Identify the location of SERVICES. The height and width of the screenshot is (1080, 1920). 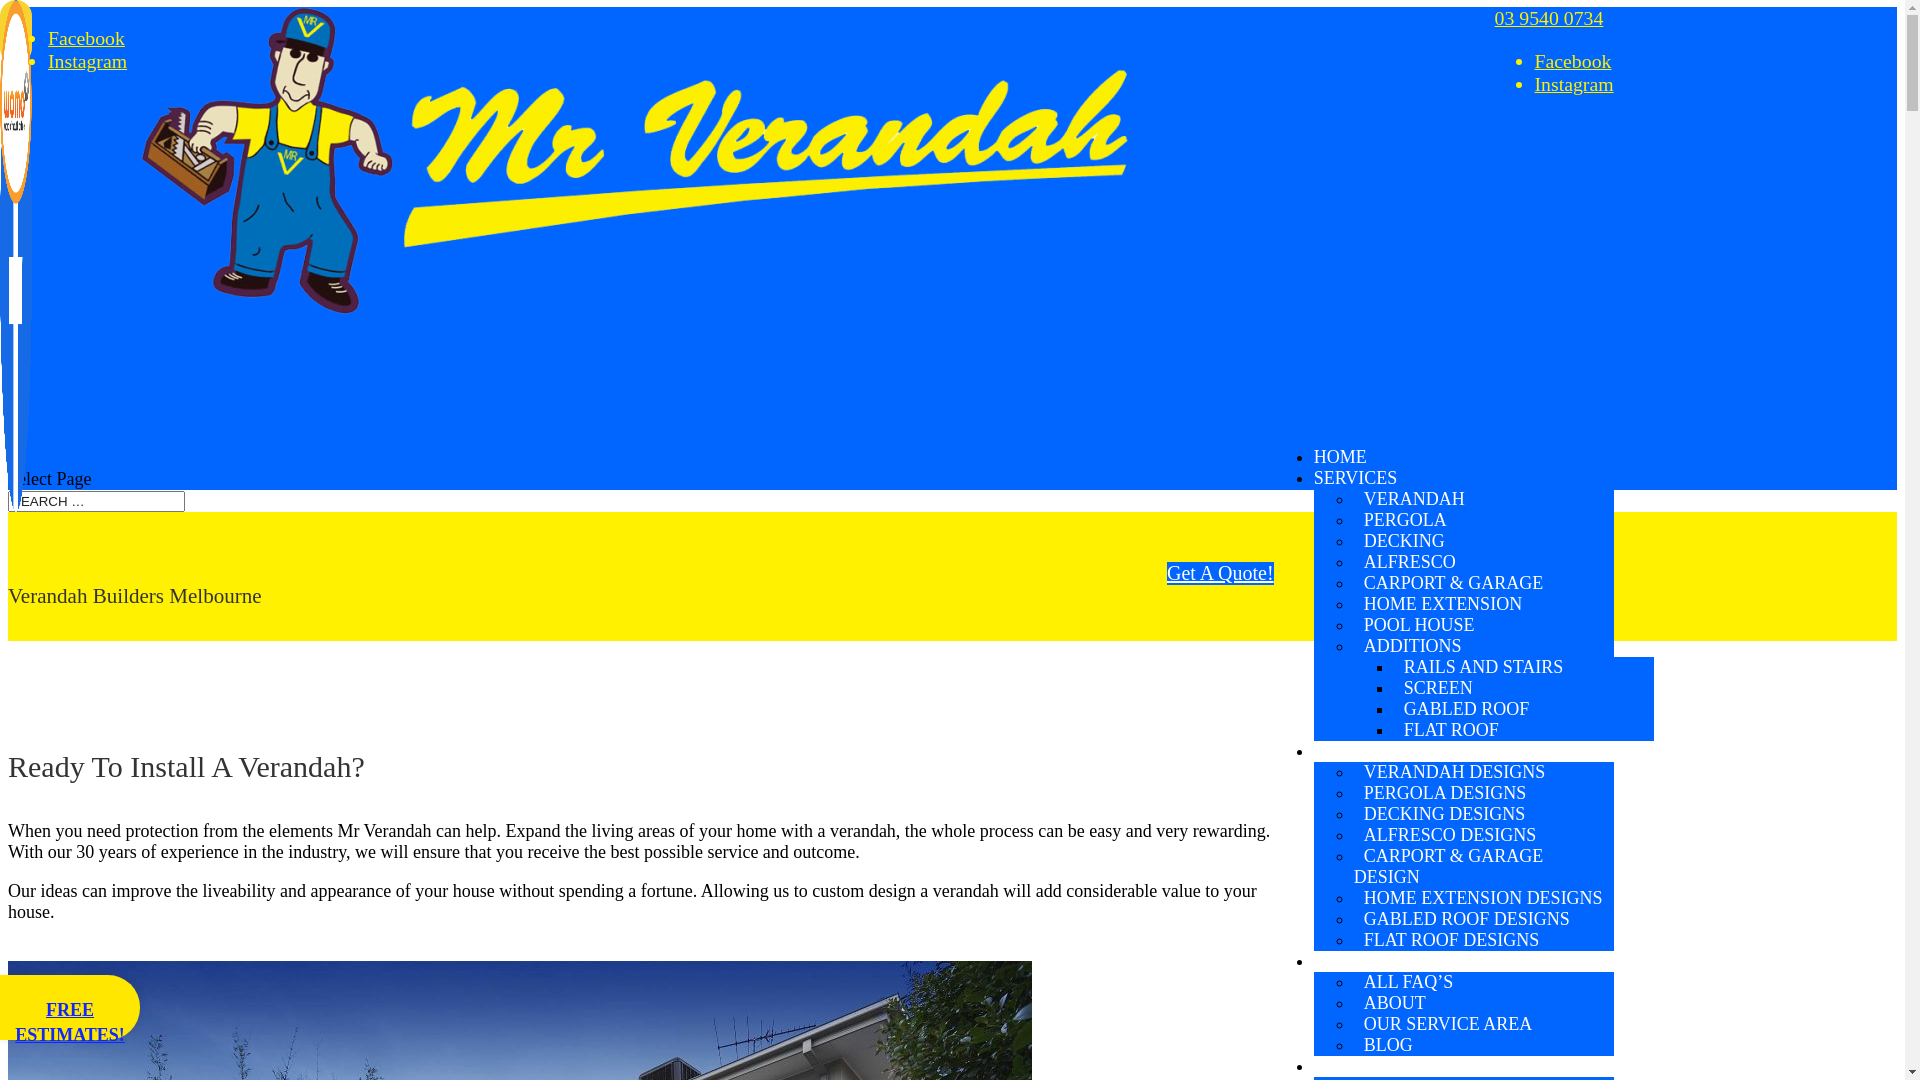
(1356, 478).